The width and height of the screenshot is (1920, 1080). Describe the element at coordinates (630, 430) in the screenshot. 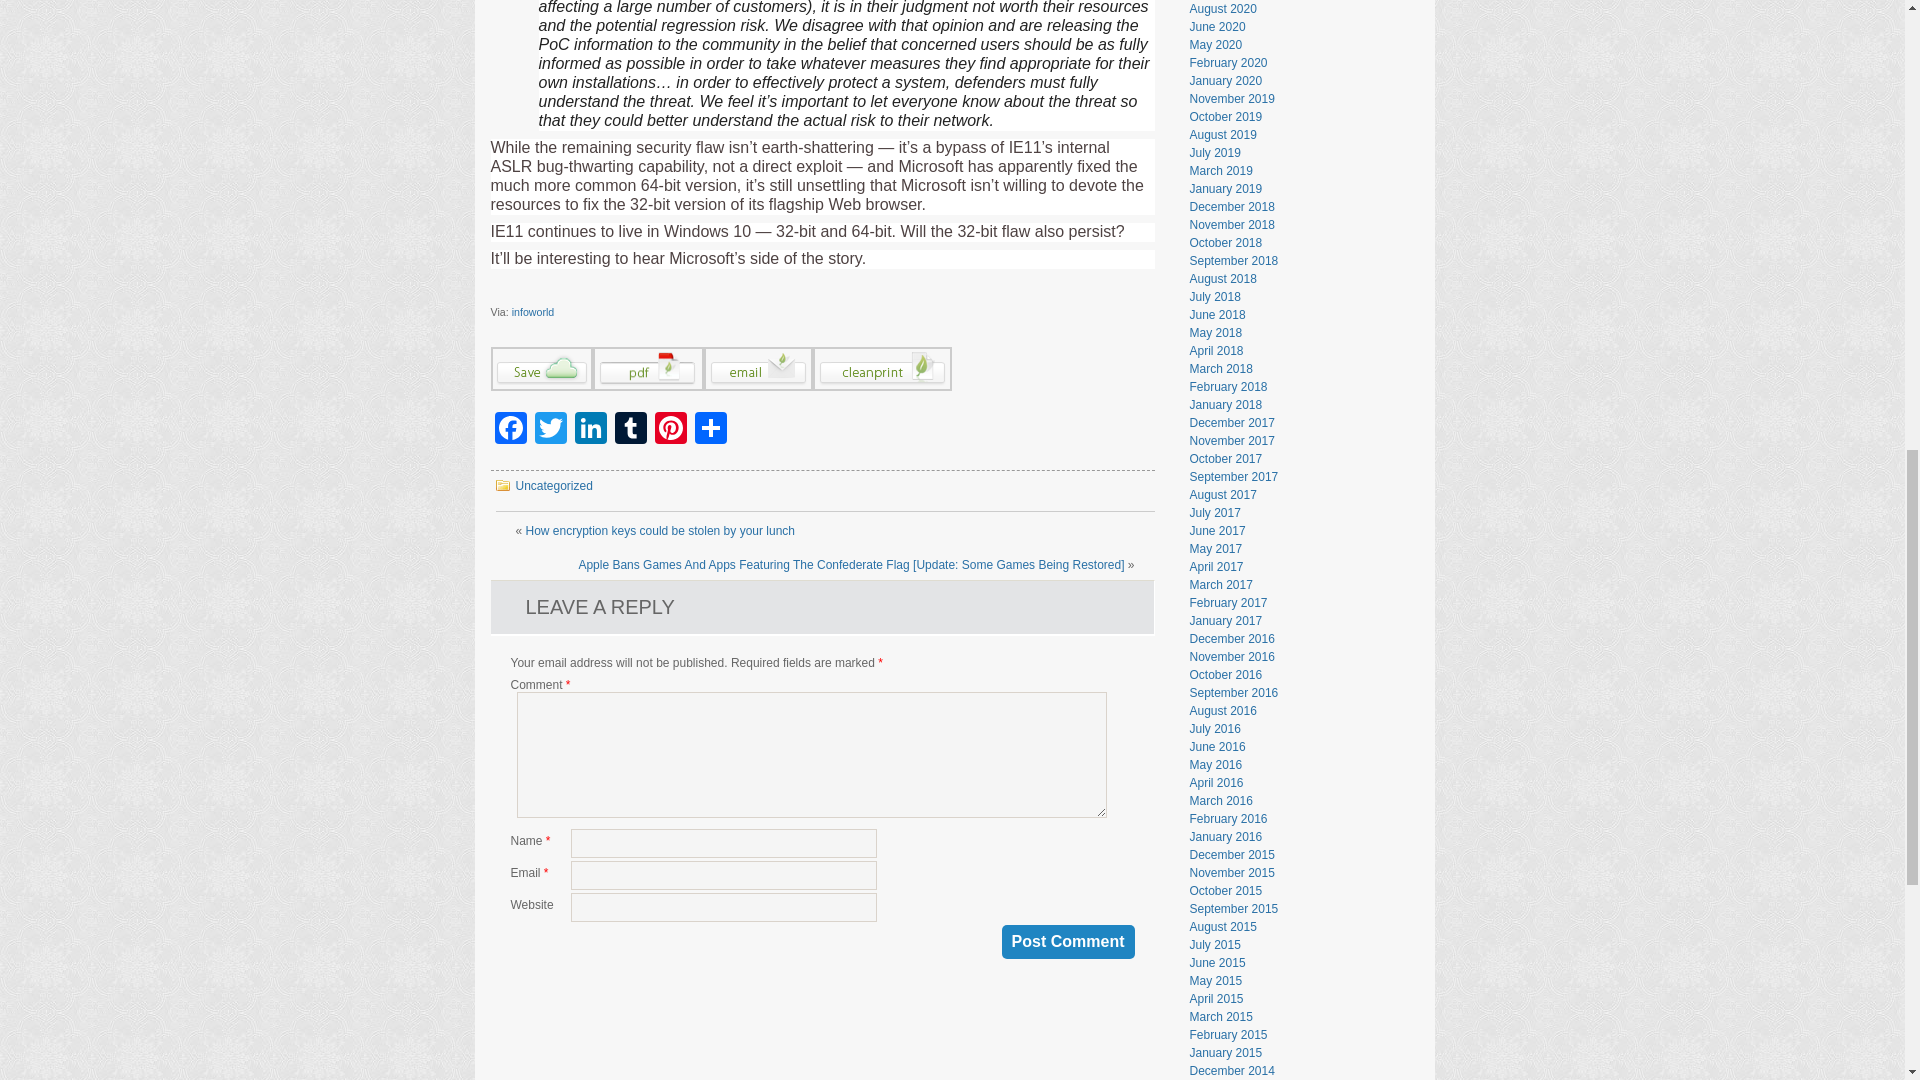

I see `Tumblr` at that location.